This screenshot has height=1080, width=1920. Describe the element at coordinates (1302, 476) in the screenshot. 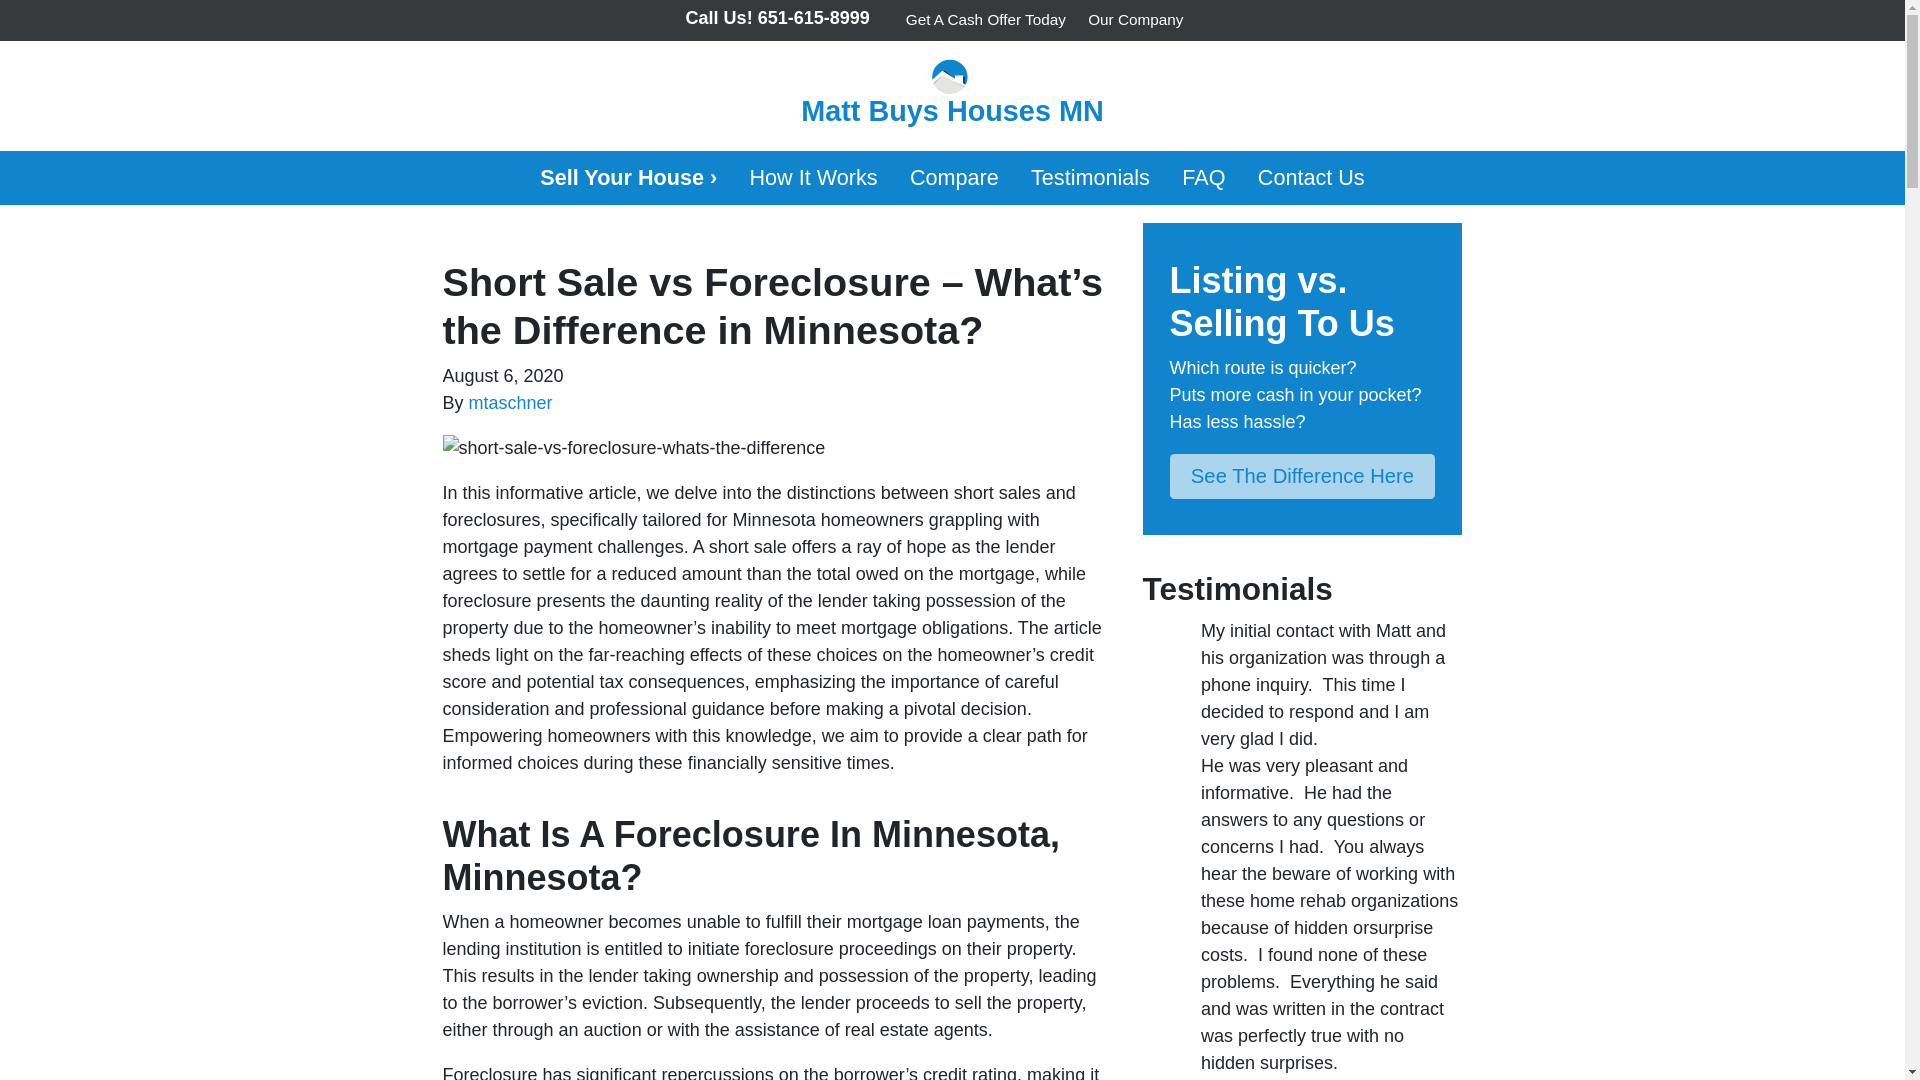

I see `See The Difference Here` at that location.